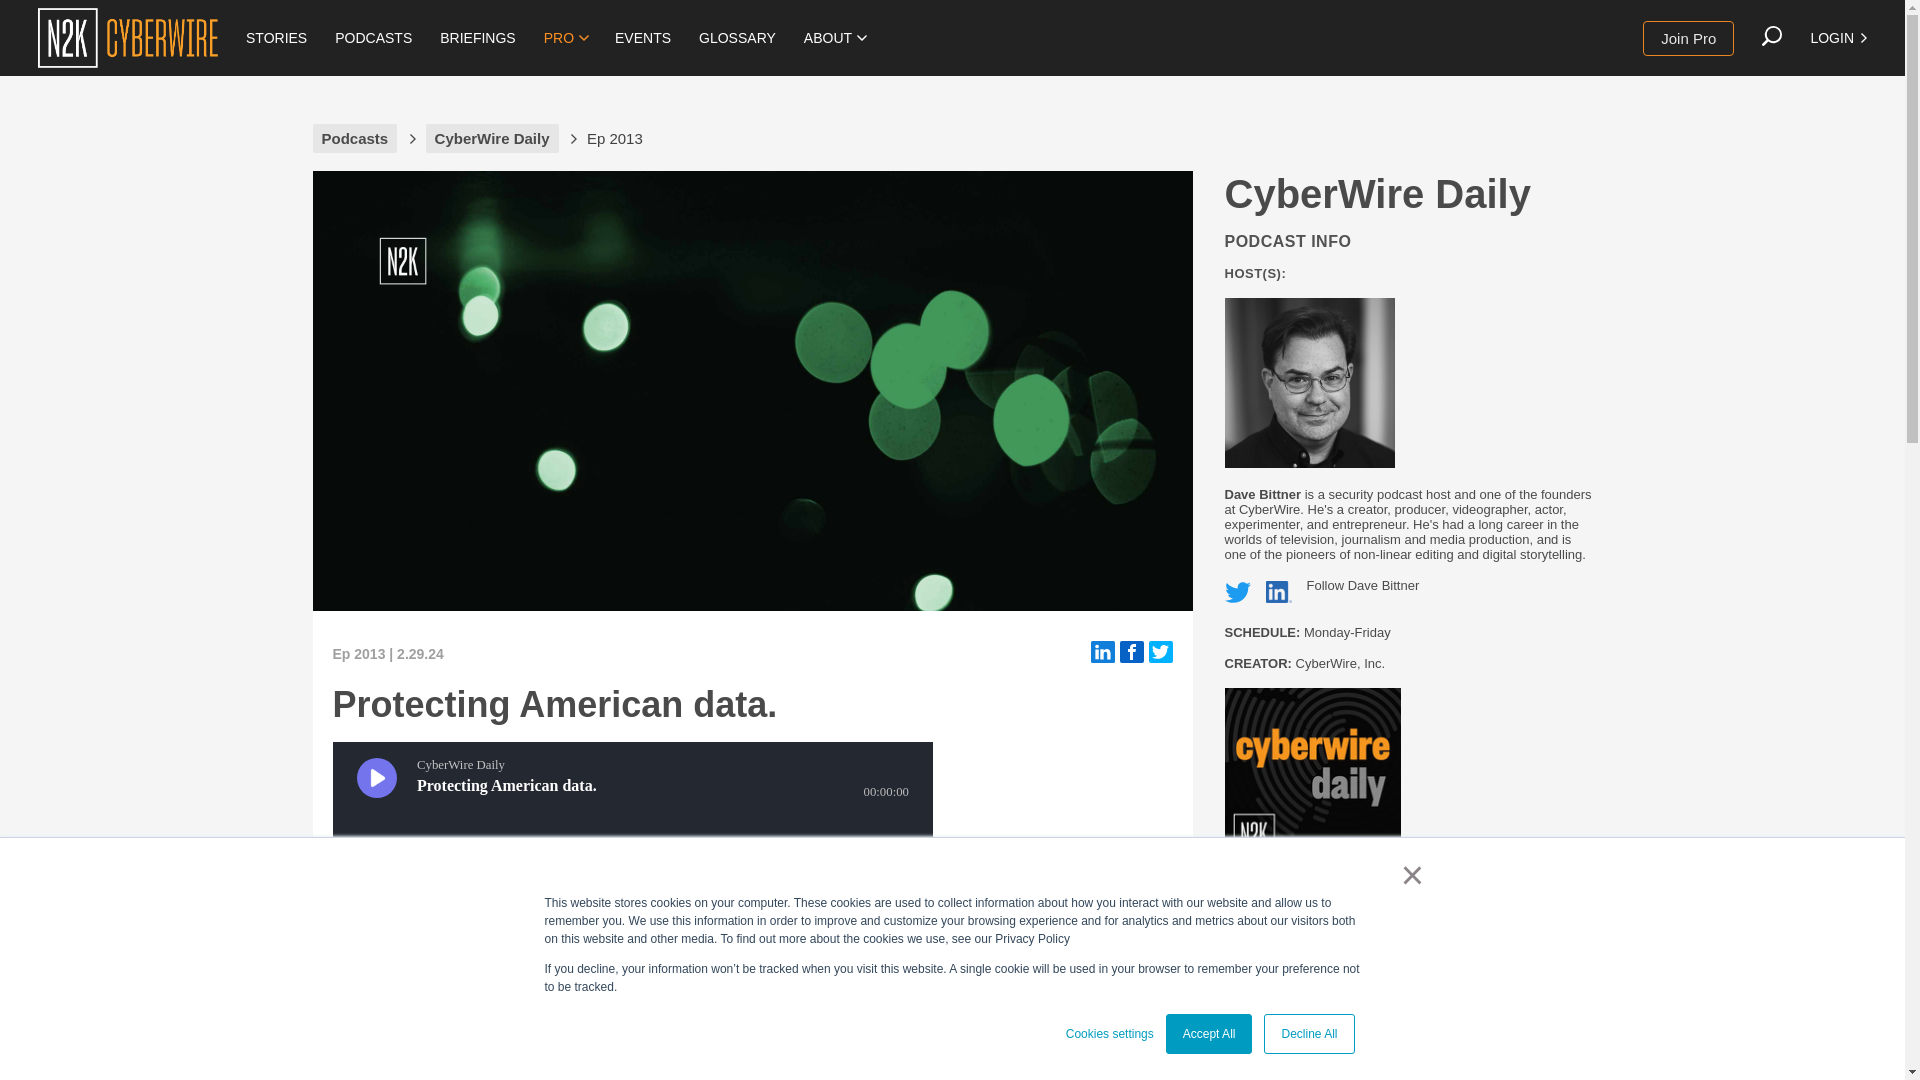 The image size is (1920, 1080). What do you see at coordinates (737, 38) in the screenshot?
I see `GLOSSARY` at bounding box center [737, 38].